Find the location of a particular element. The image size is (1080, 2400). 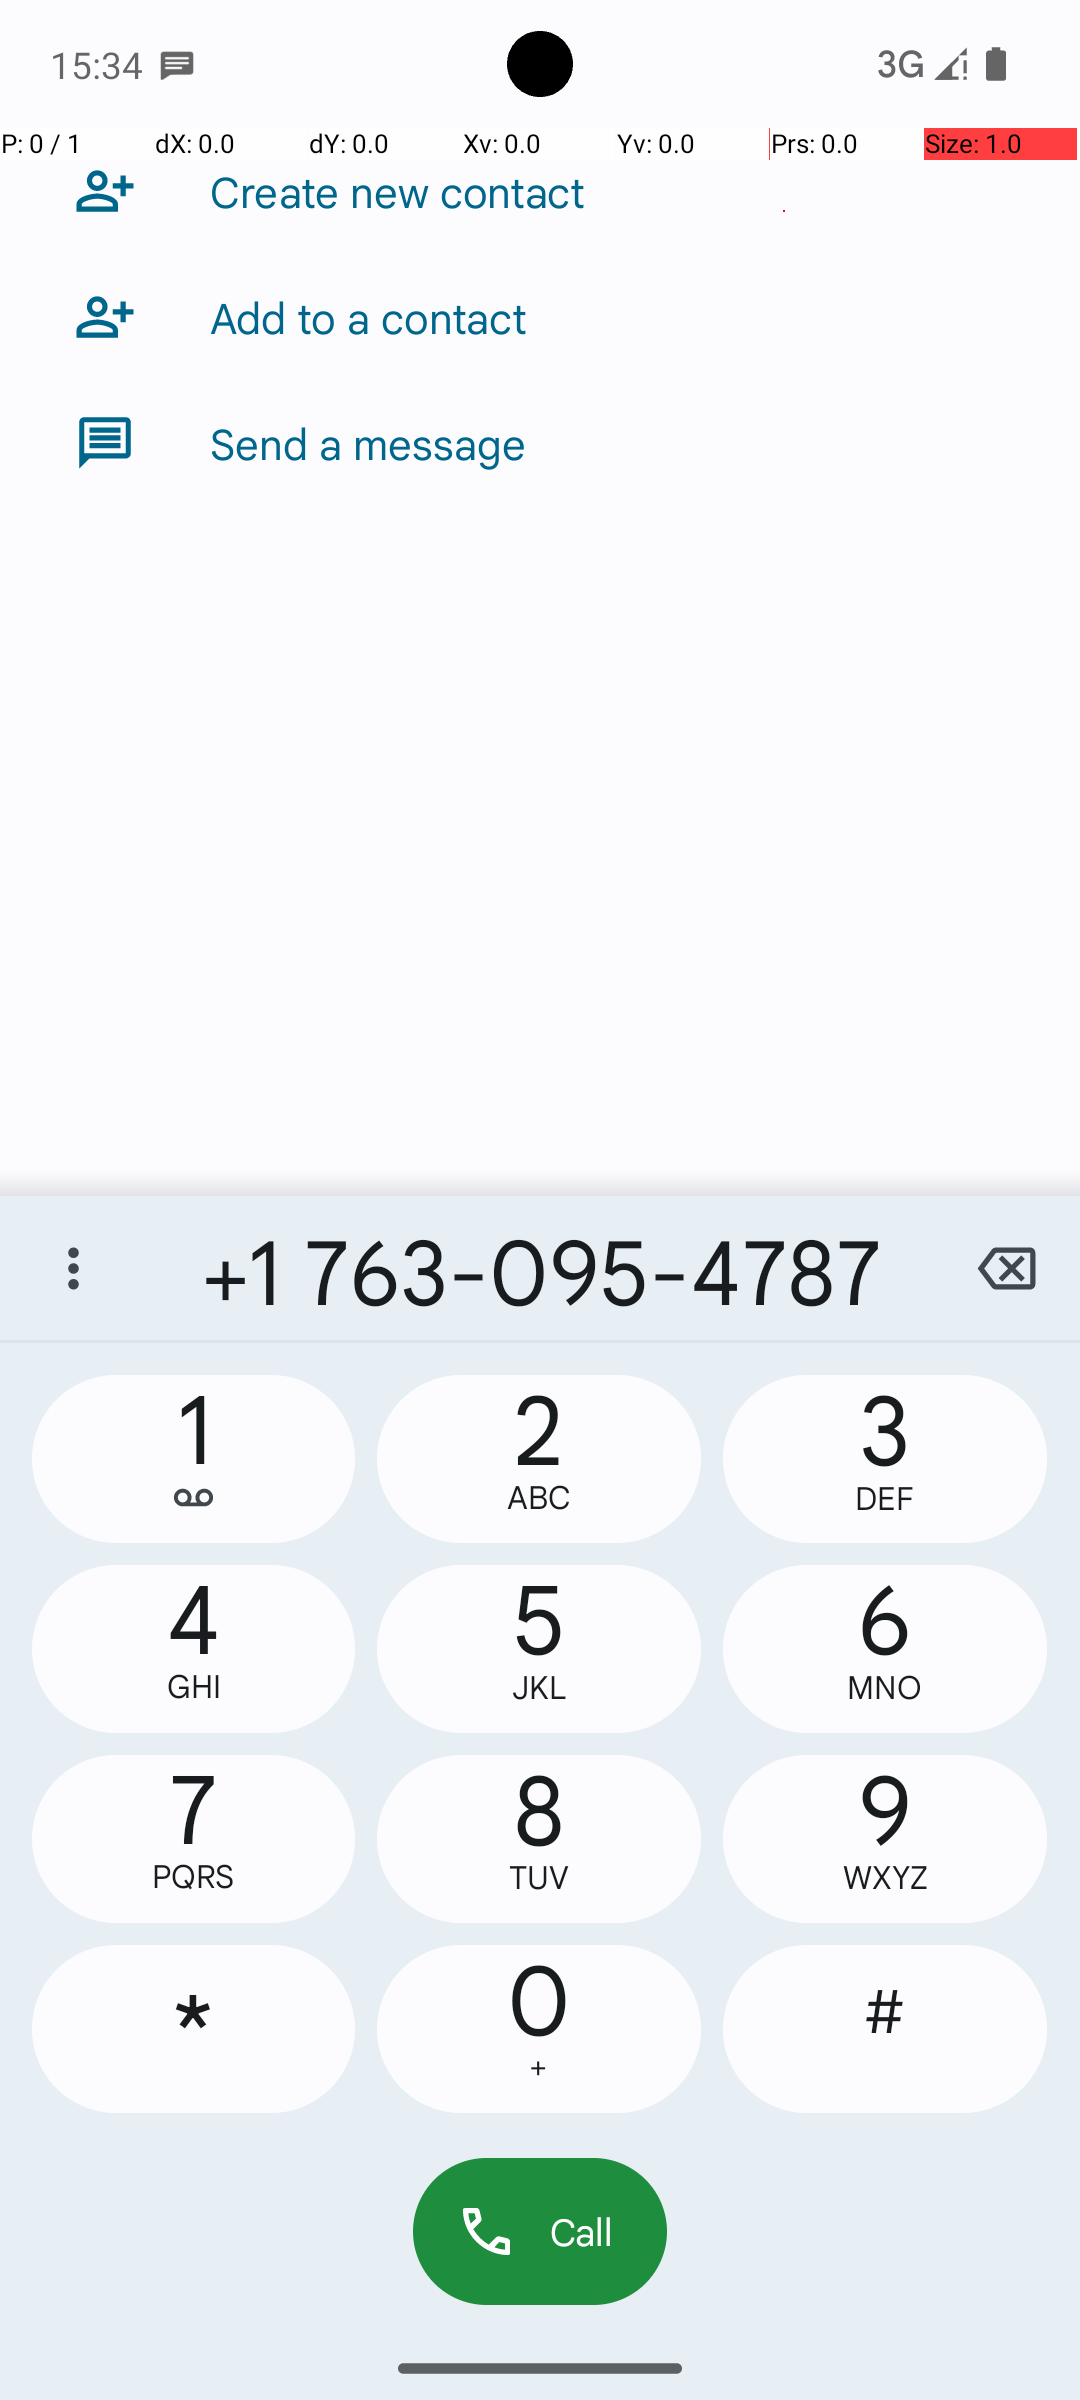

ABC is located at coordinates (538, 1498).